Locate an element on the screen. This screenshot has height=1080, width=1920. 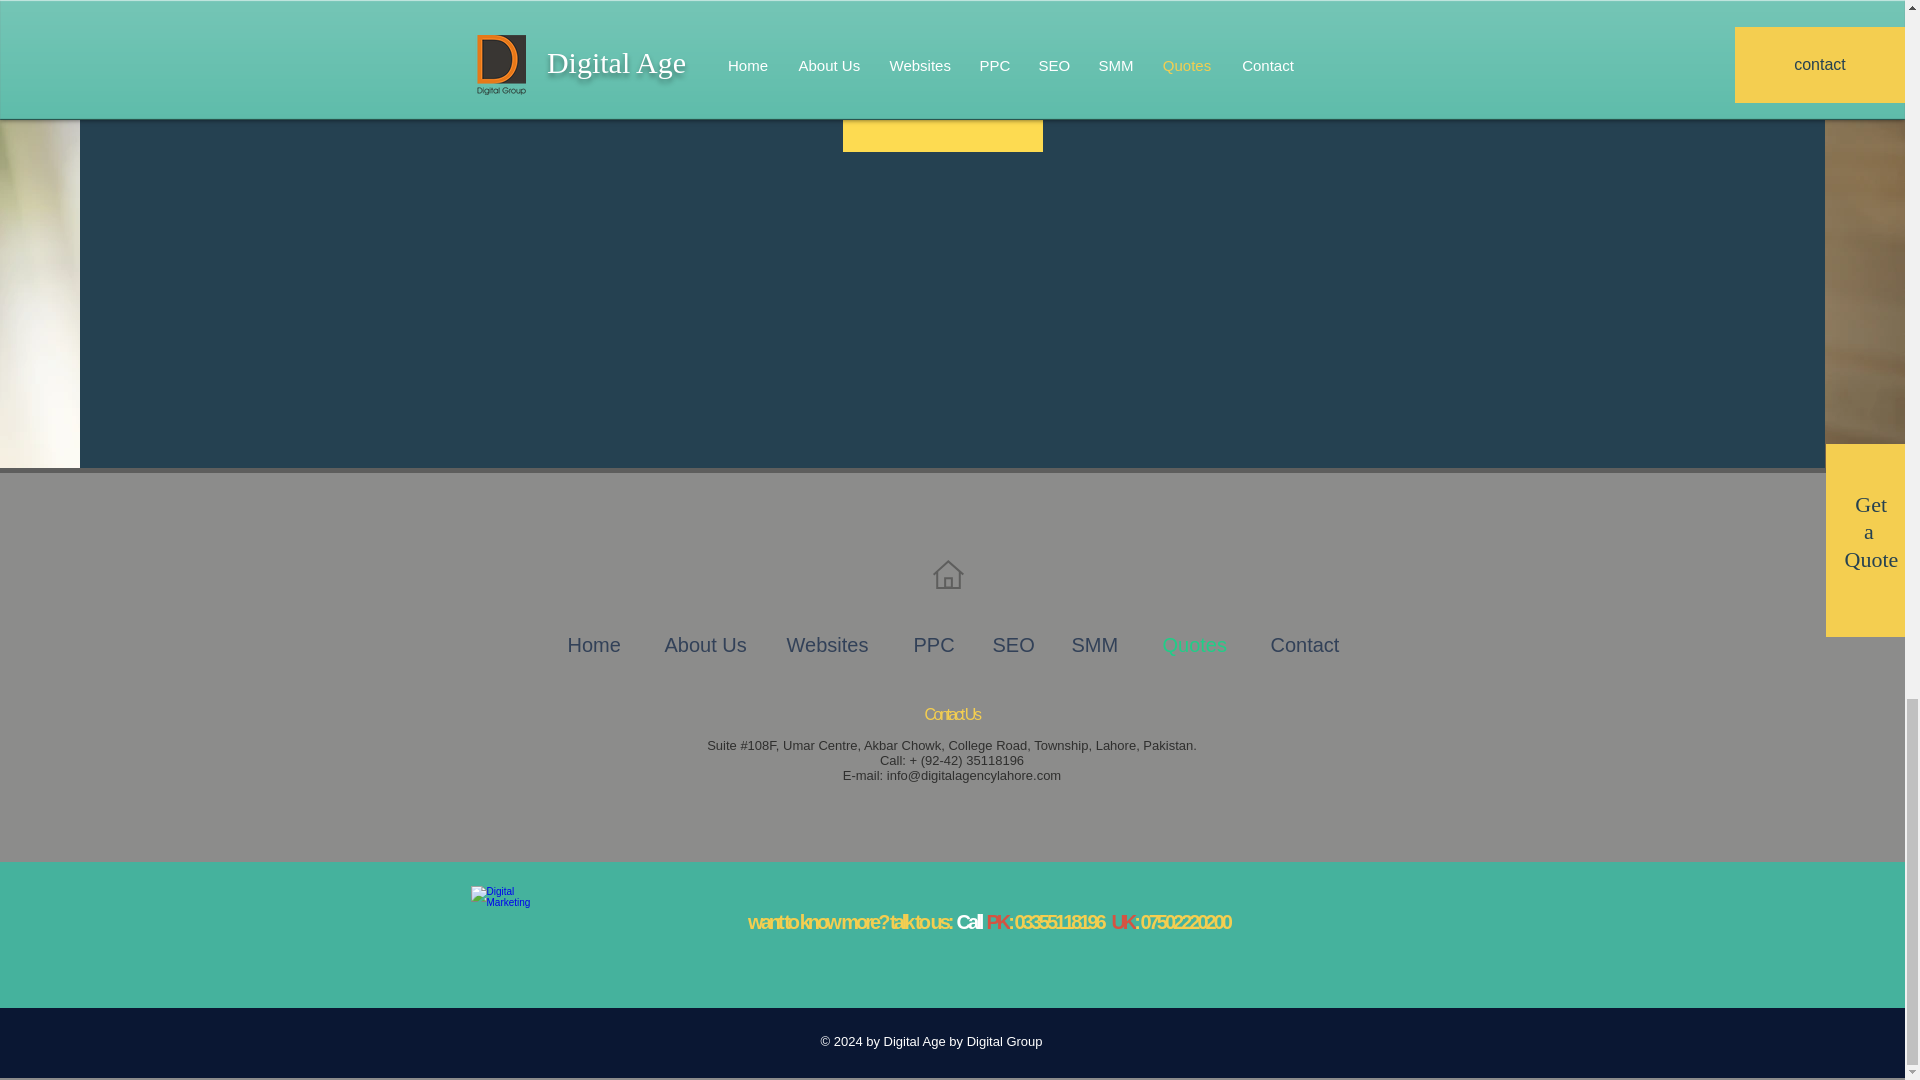
Get a quote for is located at coordinates (936, 43).